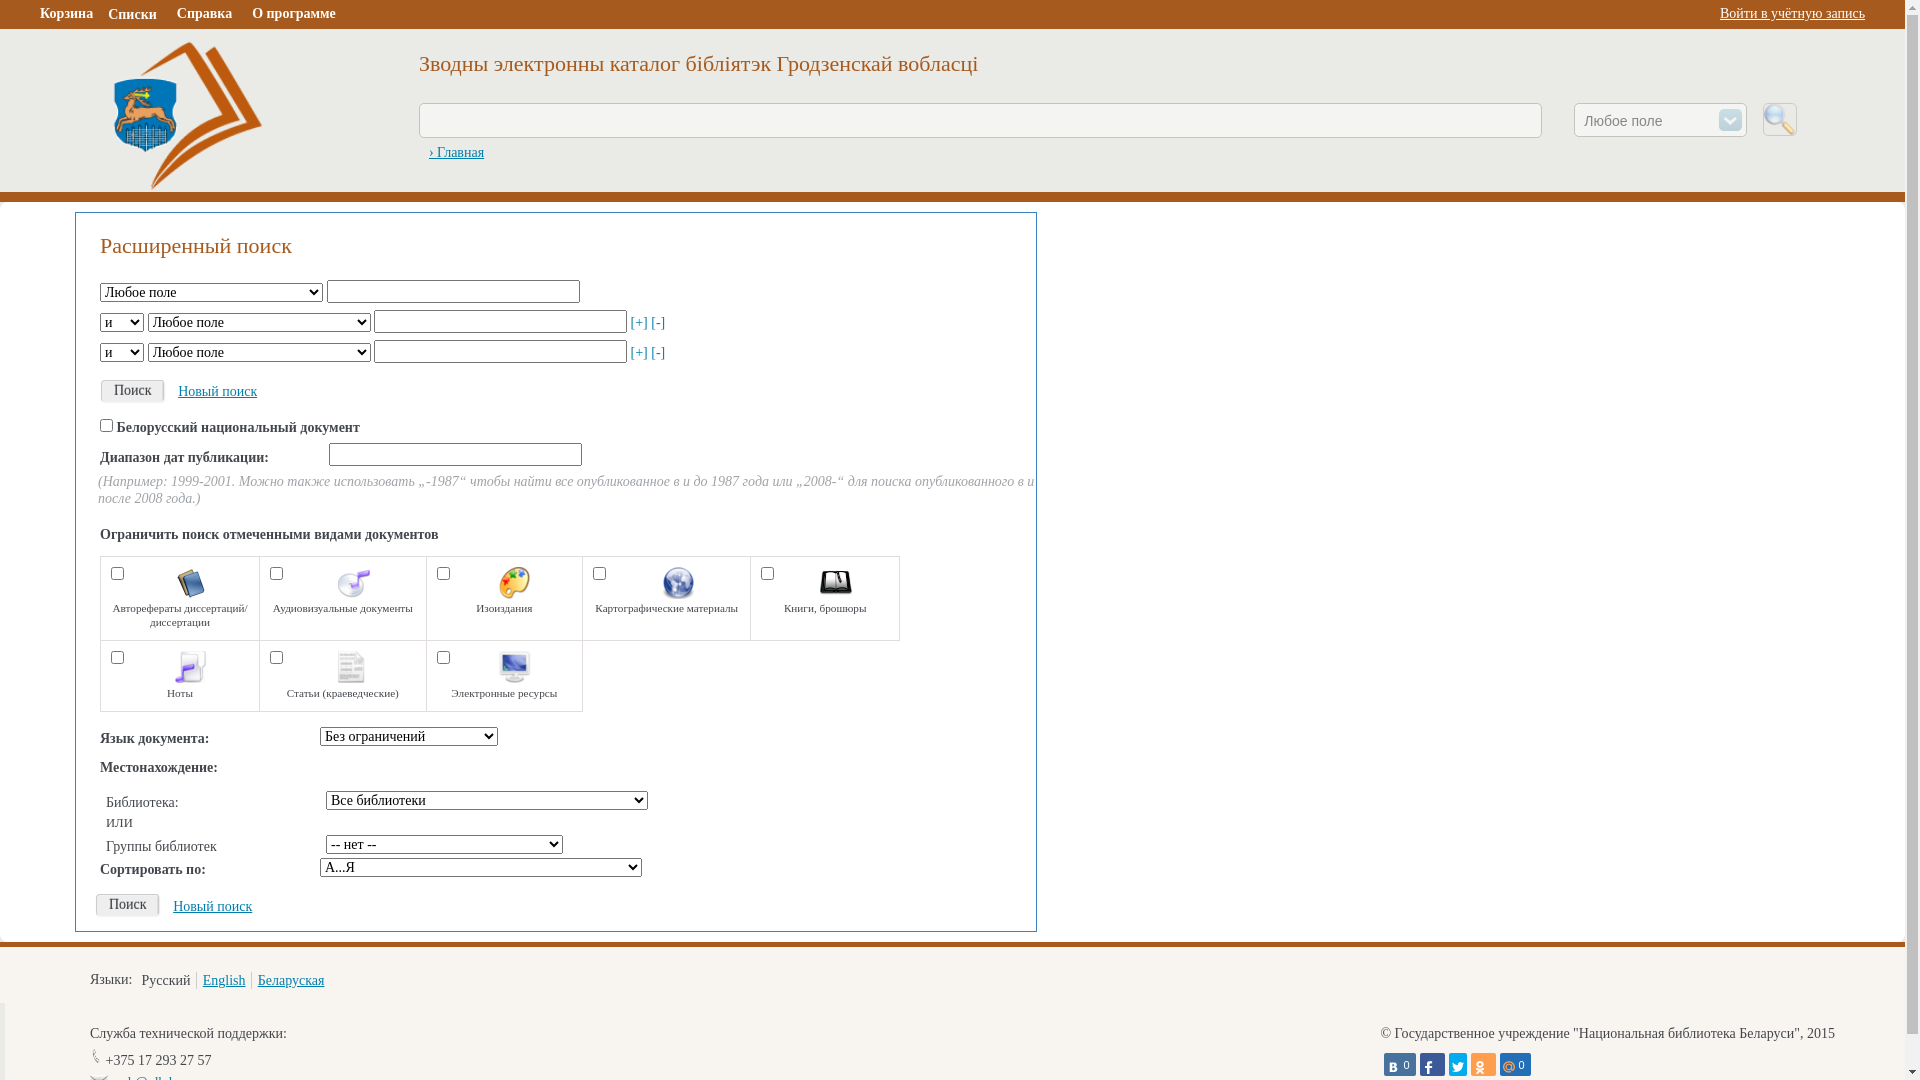 The width and height of the screenshot is (1920, 1080). Describe the element at coordinates (1457, 1064) in the screenshot. I see `Twitter` at that location.